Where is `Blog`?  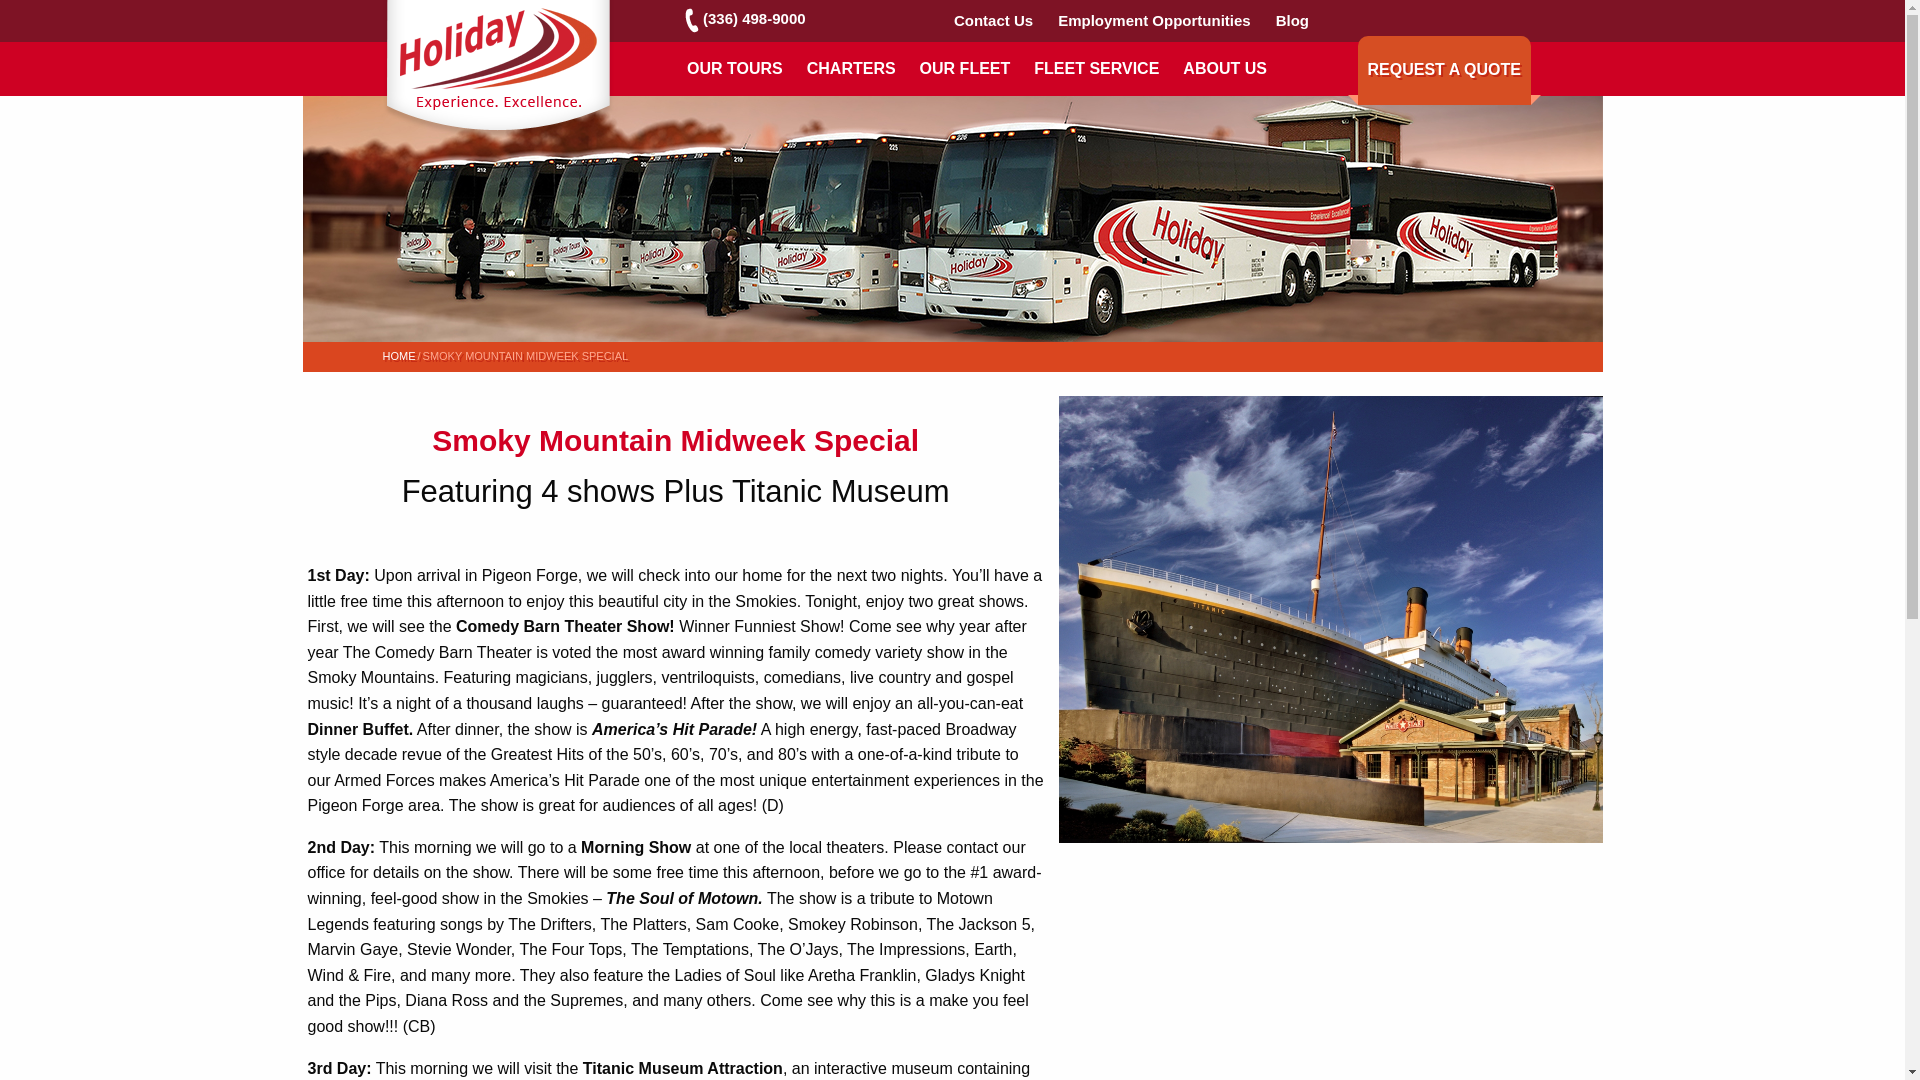
Blog is located at coordinates (1292, 20).